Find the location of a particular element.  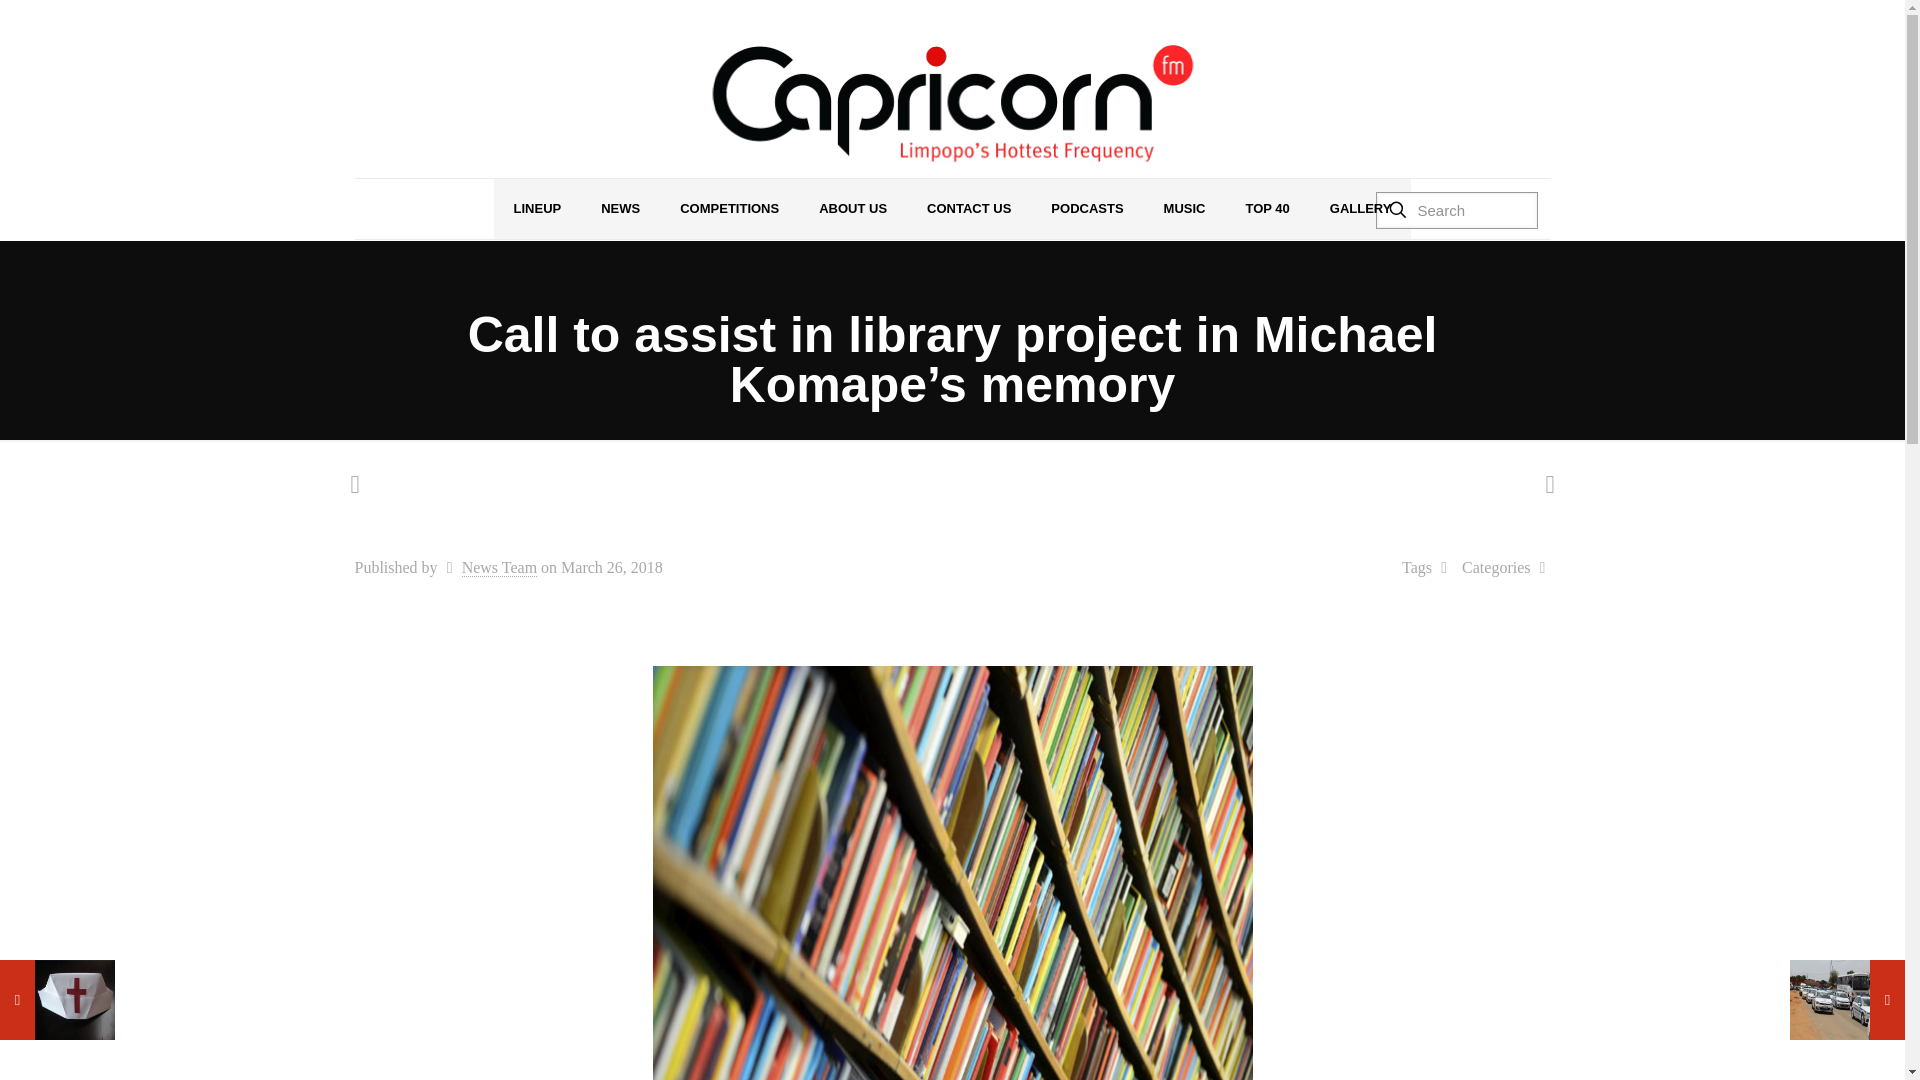

TOP 40 is located at coordinates (1266, 208).